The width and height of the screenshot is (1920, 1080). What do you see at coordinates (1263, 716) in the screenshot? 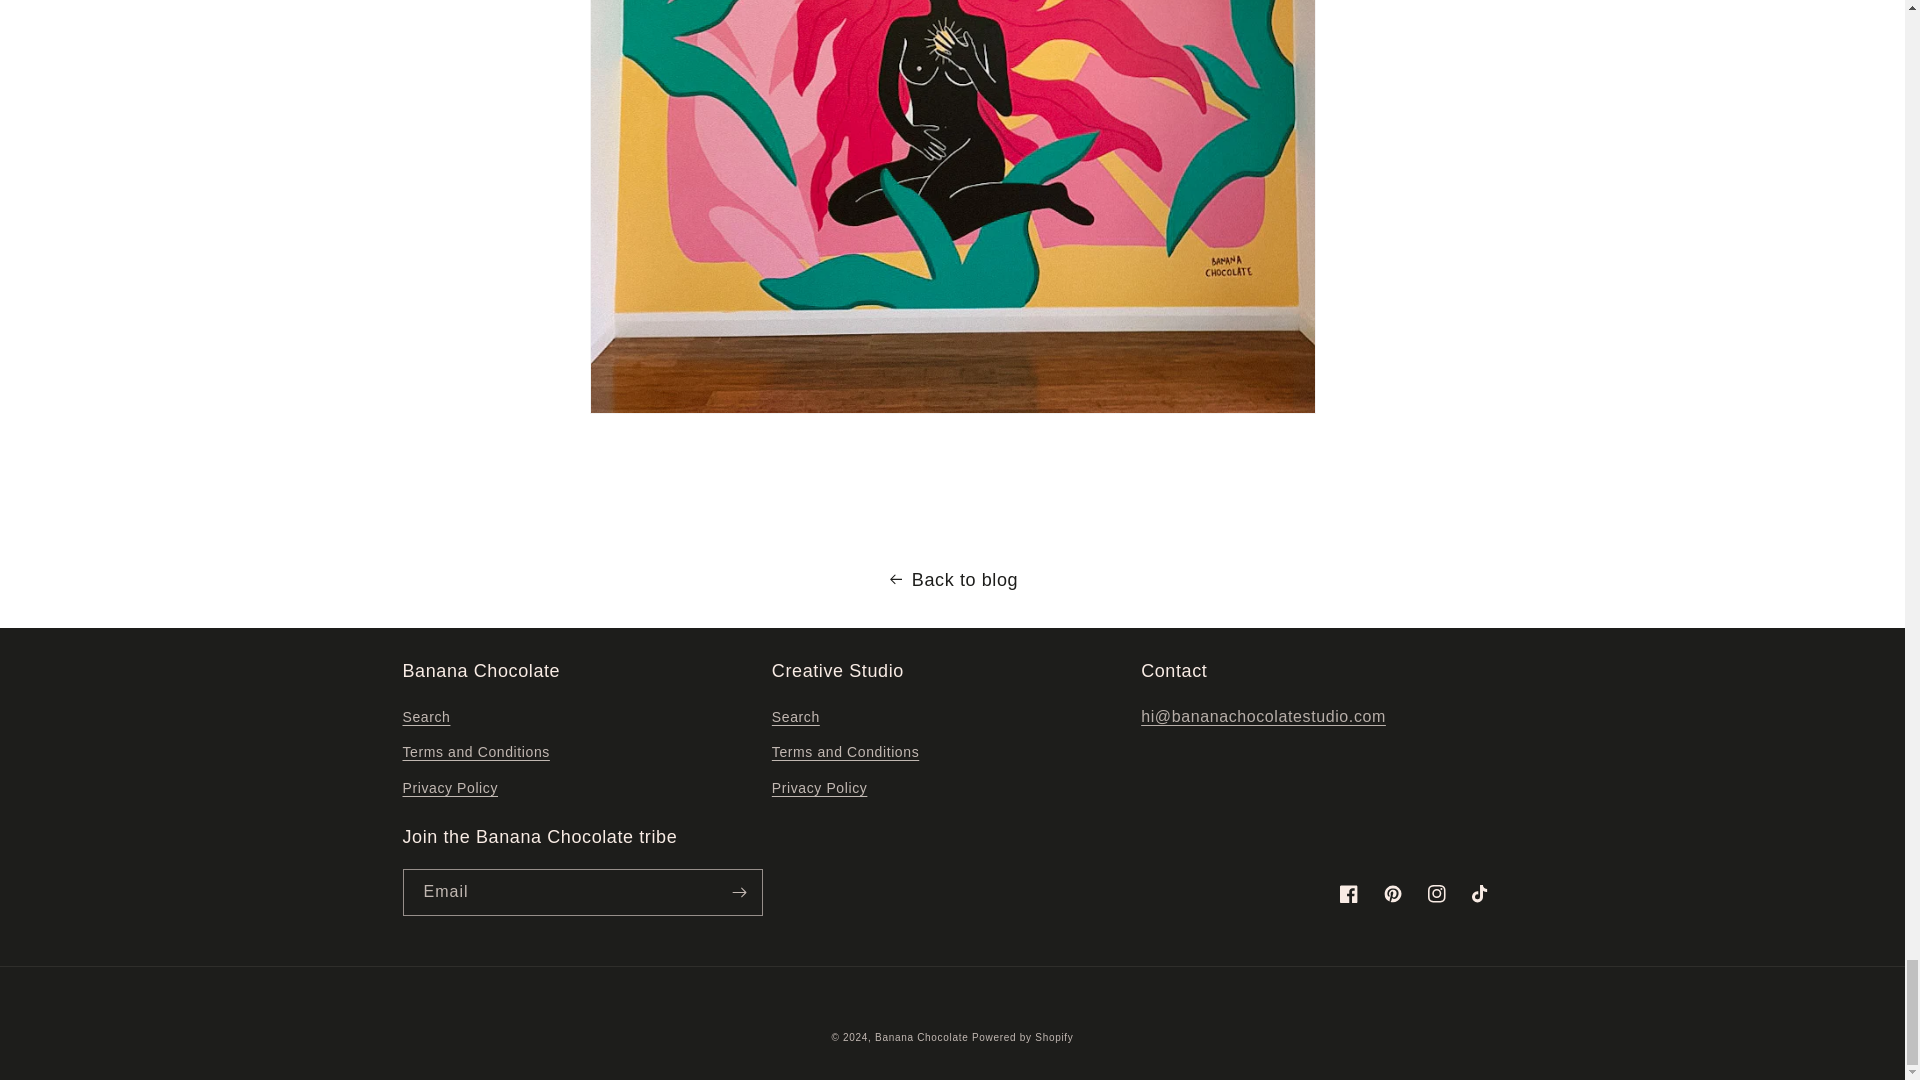
I see `Get in touch` at bounding box center [1263, 716].